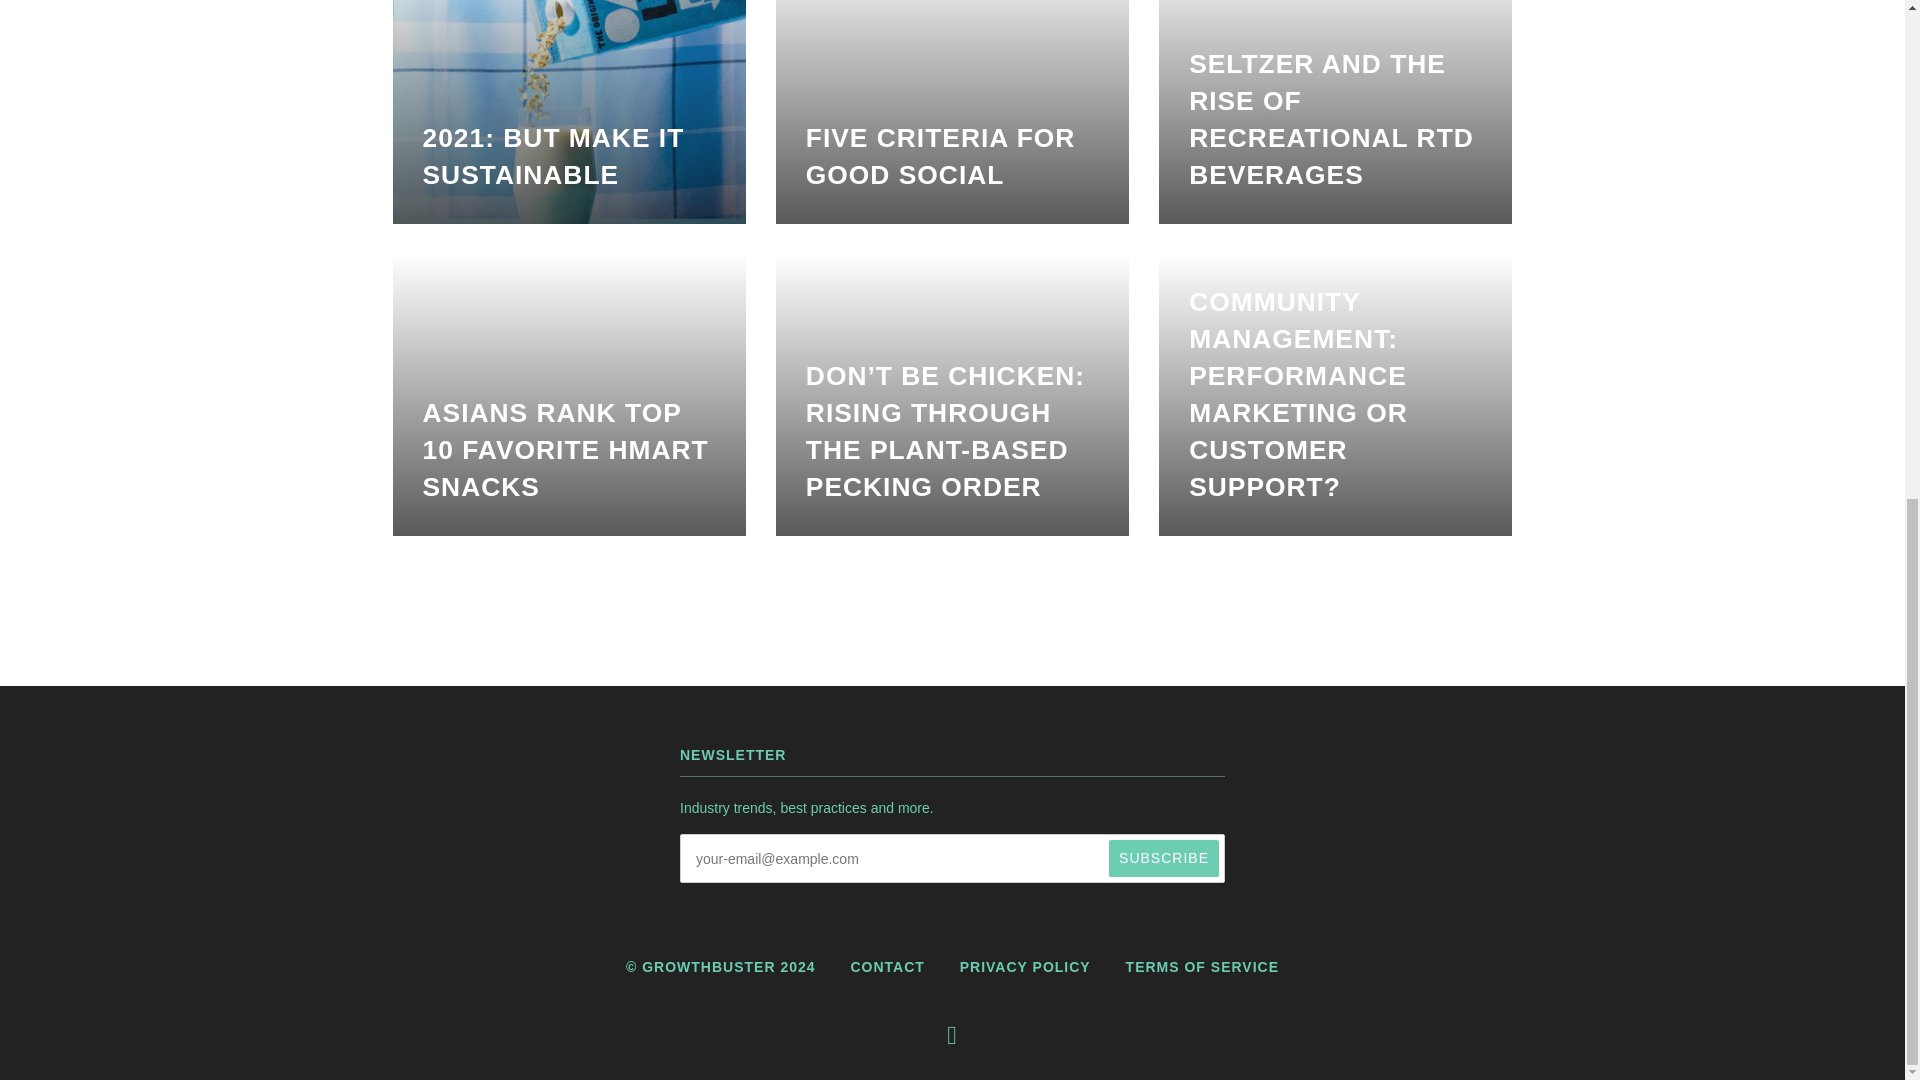 The image size is (1920, 1080). Describe the element at coordinates (1164, 858) in the screenshot. I see `Subscribe` at that location.